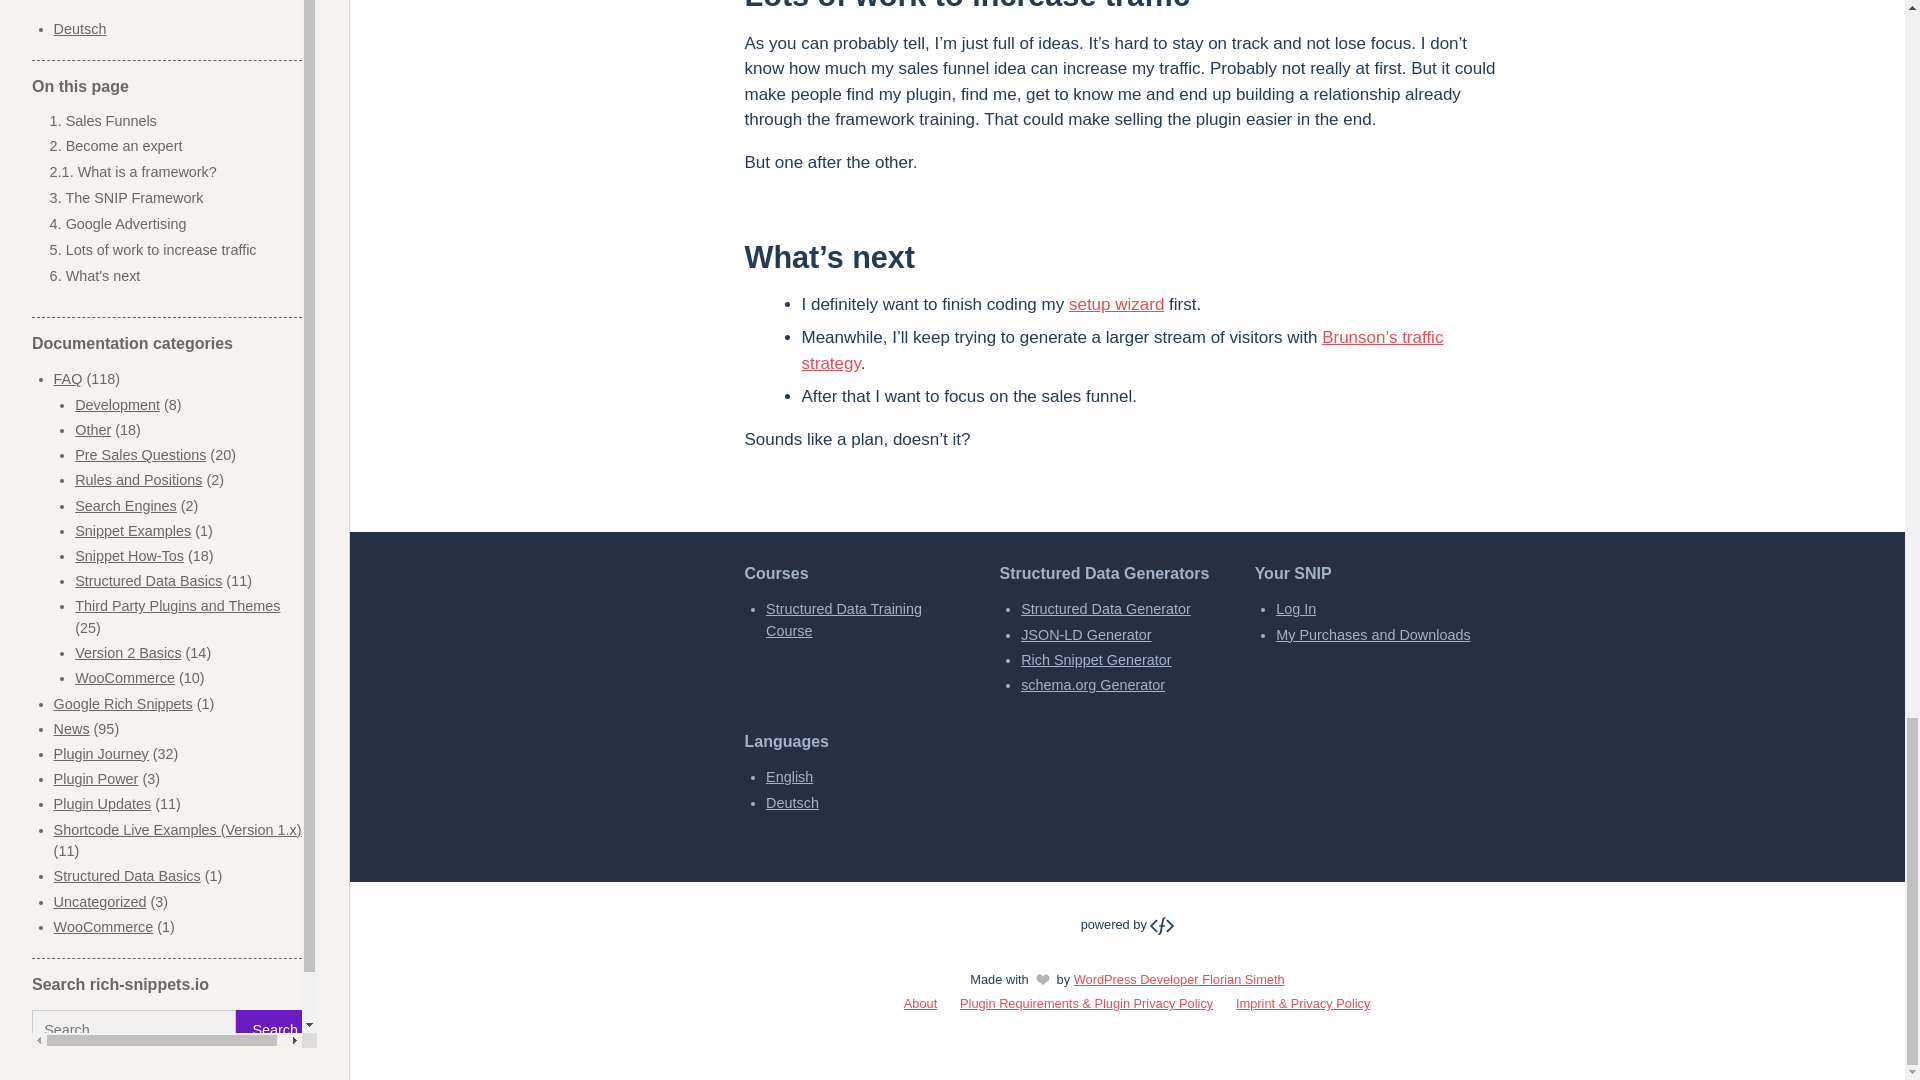 This screenshot has height=1080, width=1920. I want to click on WordPress Developer Florian Simeth, so click(1128, 924).